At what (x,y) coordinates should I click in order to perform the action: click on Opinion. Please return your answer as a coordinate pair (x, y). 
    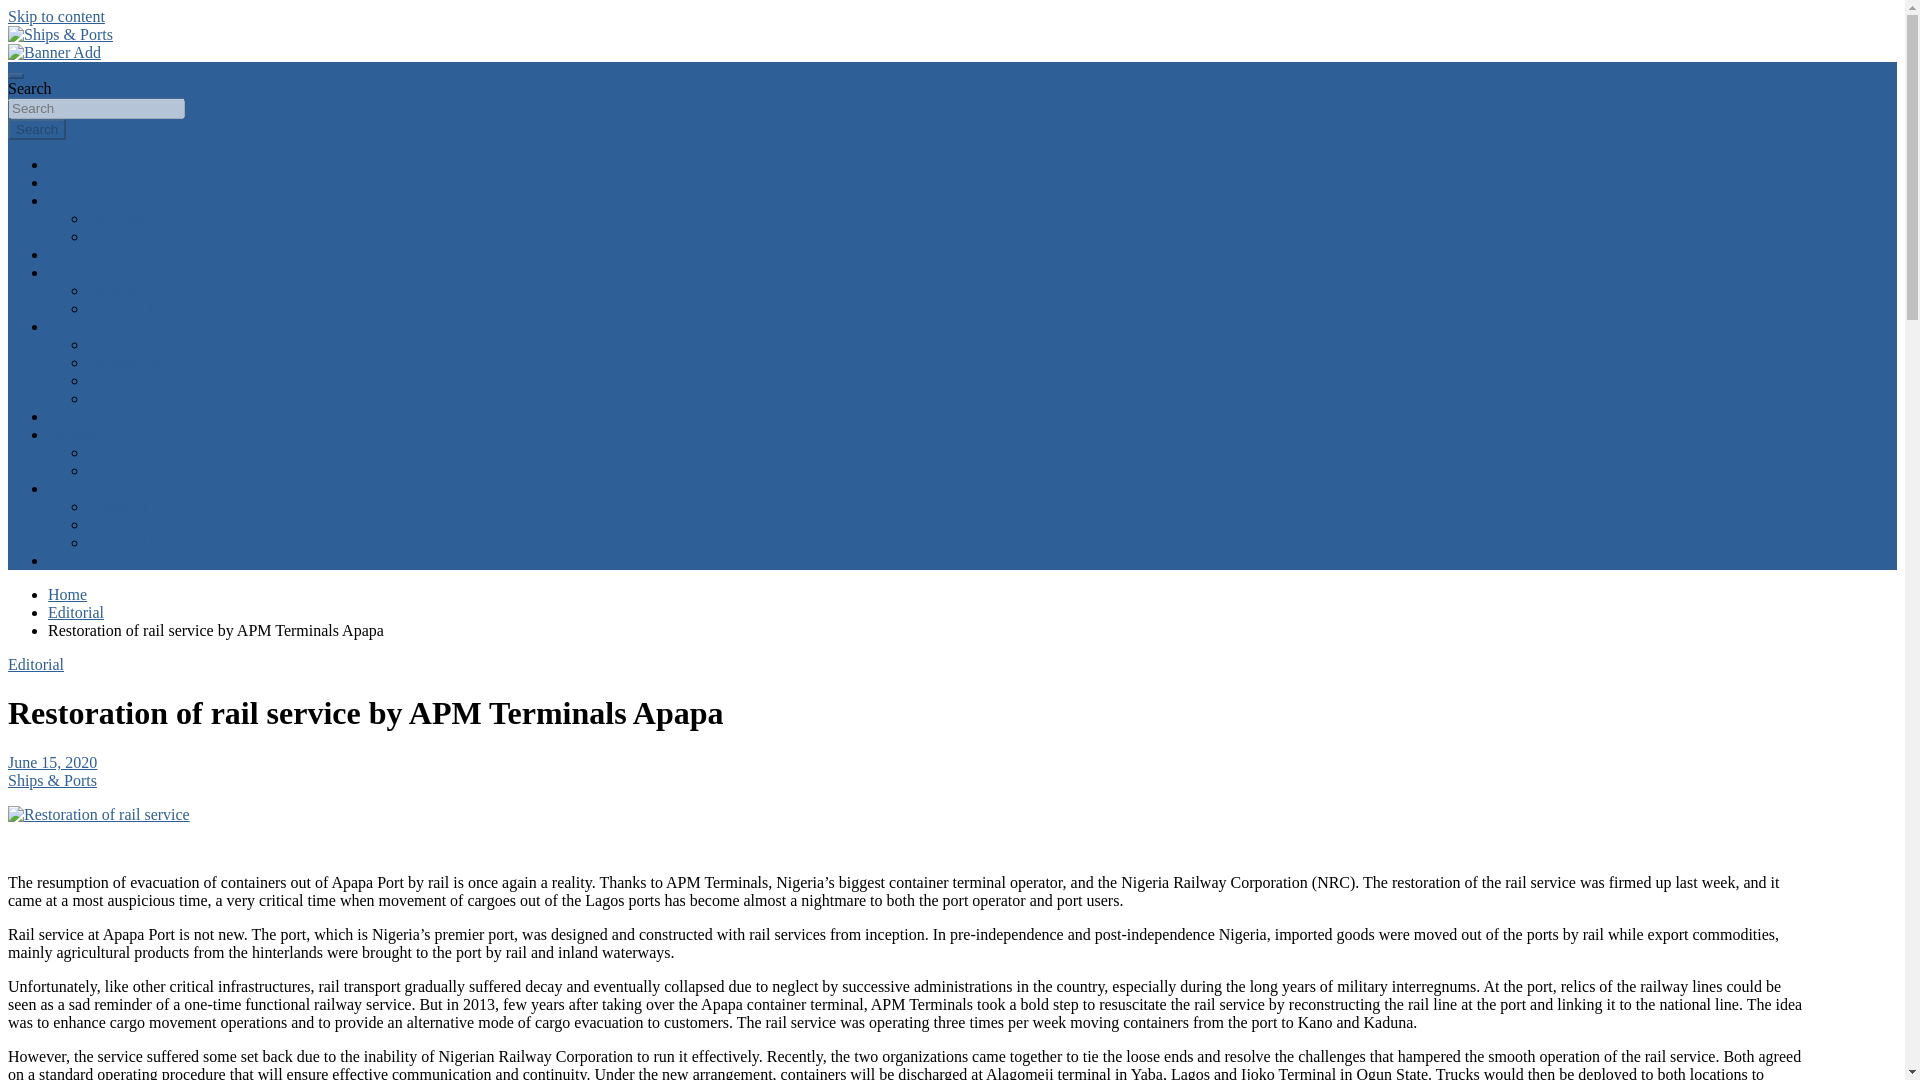
    Looking at the image, I should click on (74, 434).